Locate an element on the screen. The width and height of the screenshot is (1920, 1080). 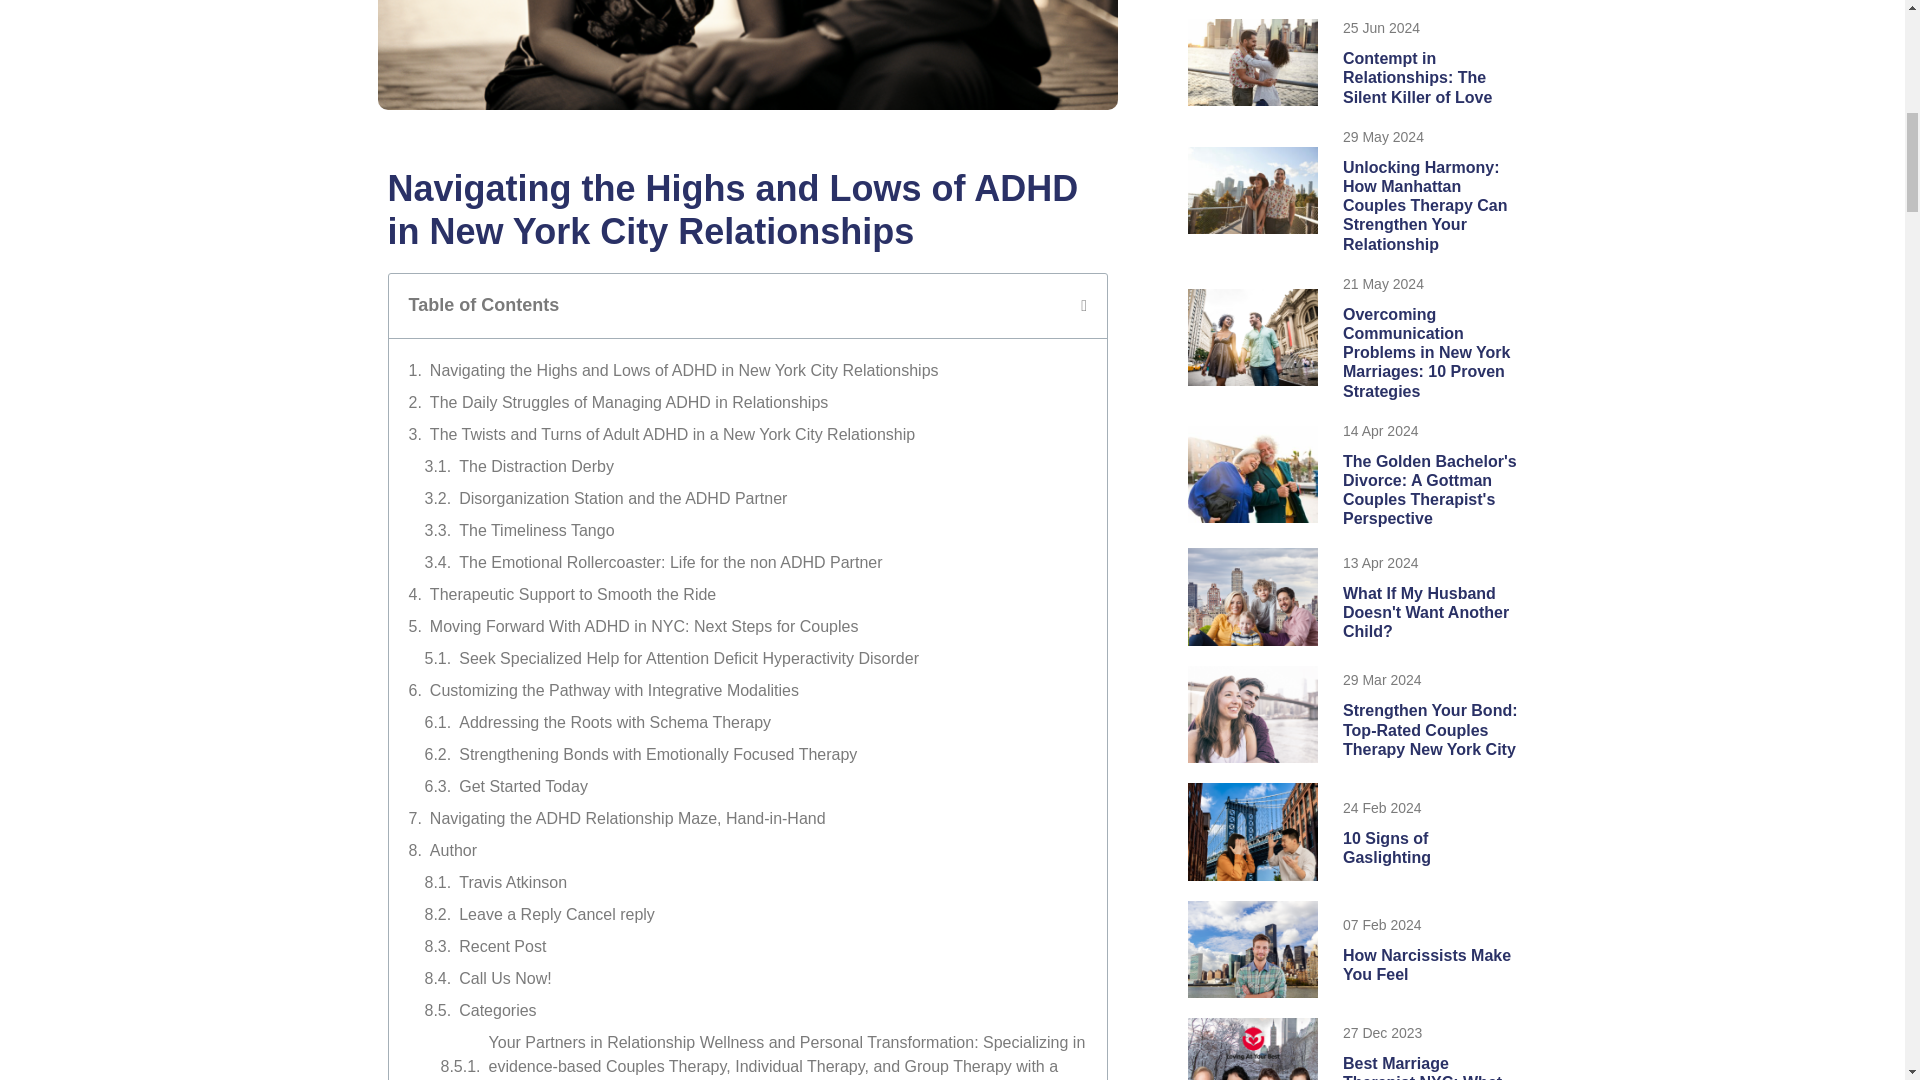
Strengthening Bonds with Emotionally Focused Therapy is located at coordinates (657, 754).